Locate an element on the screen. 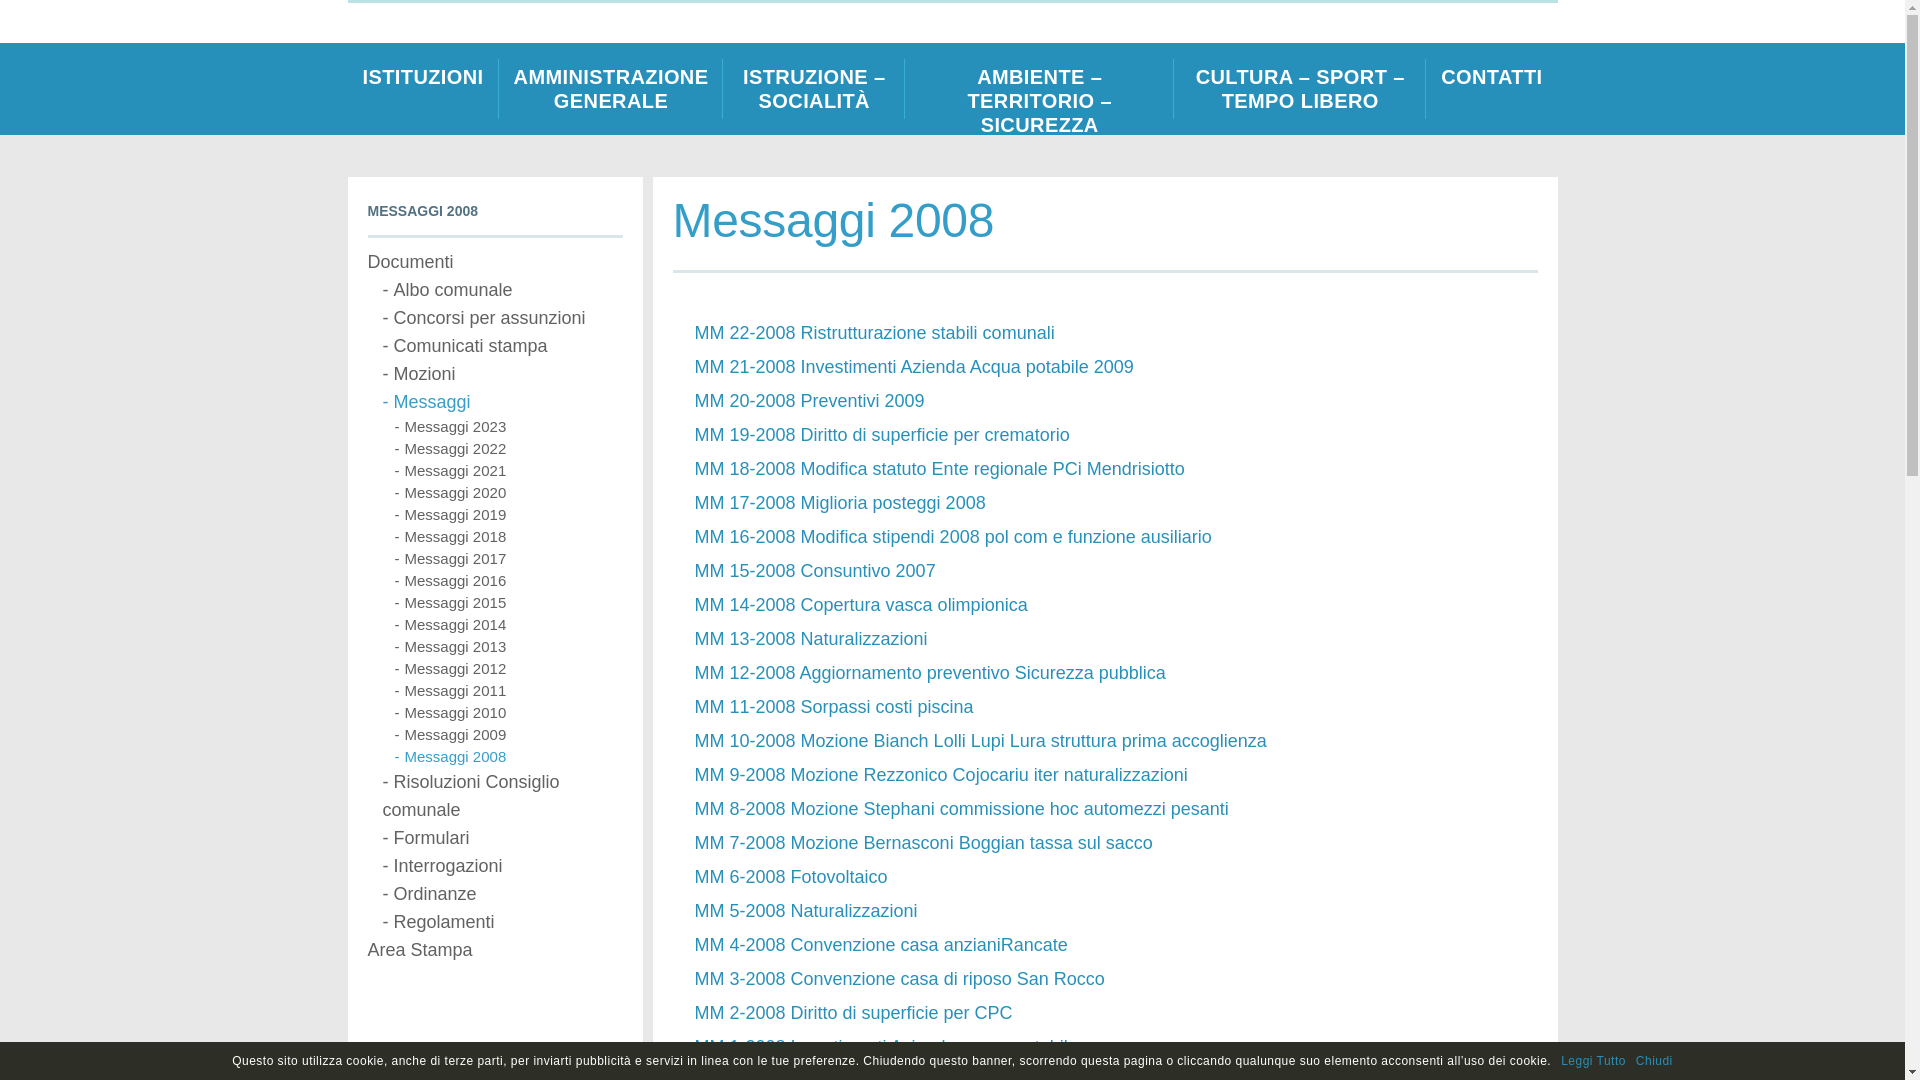 This screenshot has width=1920, height=1080. MM 3-2008 Convenzione casa di riposo San Rocco is located at coordinates (899, 979).